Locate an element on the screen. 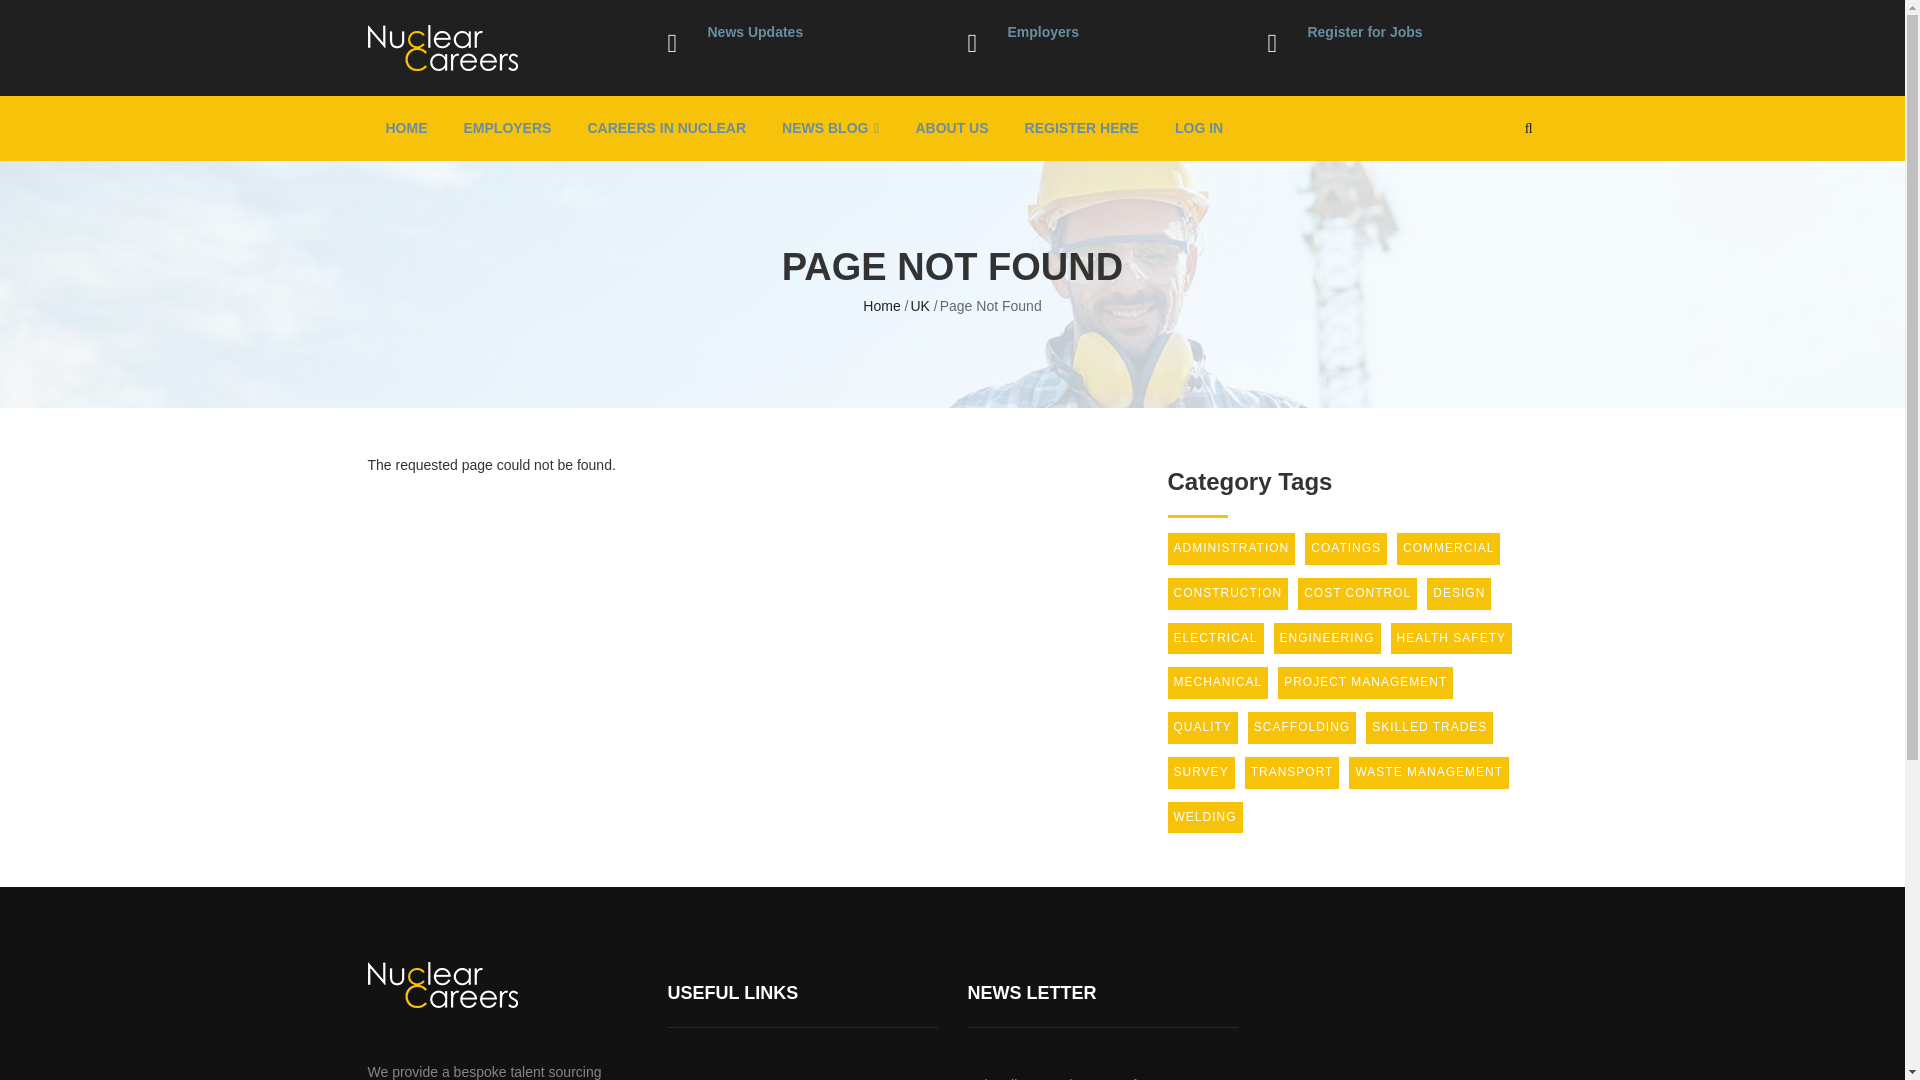 The width and height of the screenshot is (1920, 1080). Register for Jobs is located at coordinates (1364, 31).